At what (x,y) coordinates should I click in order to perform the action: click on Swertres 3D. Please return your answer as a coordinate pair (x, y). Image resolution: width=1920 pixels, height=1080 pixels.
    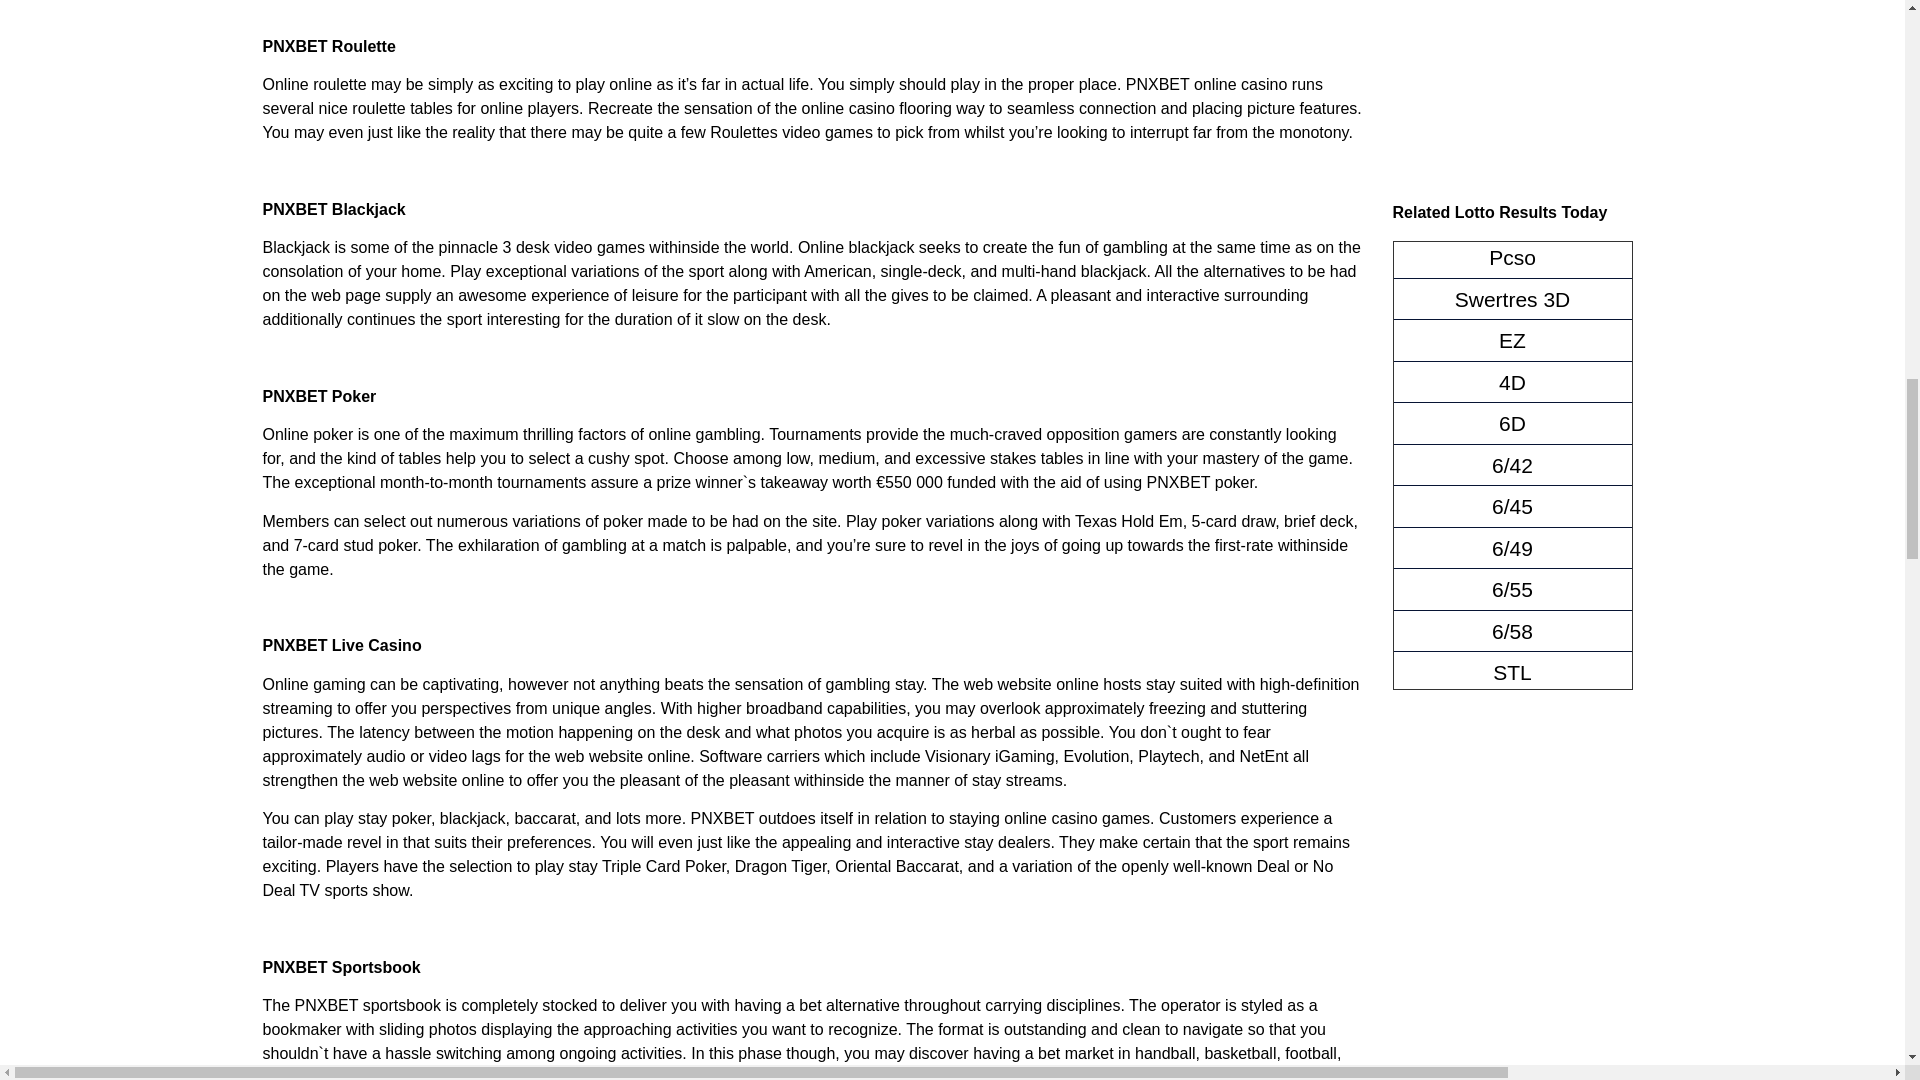
    Looking at the image, I should click on (1512, 300).